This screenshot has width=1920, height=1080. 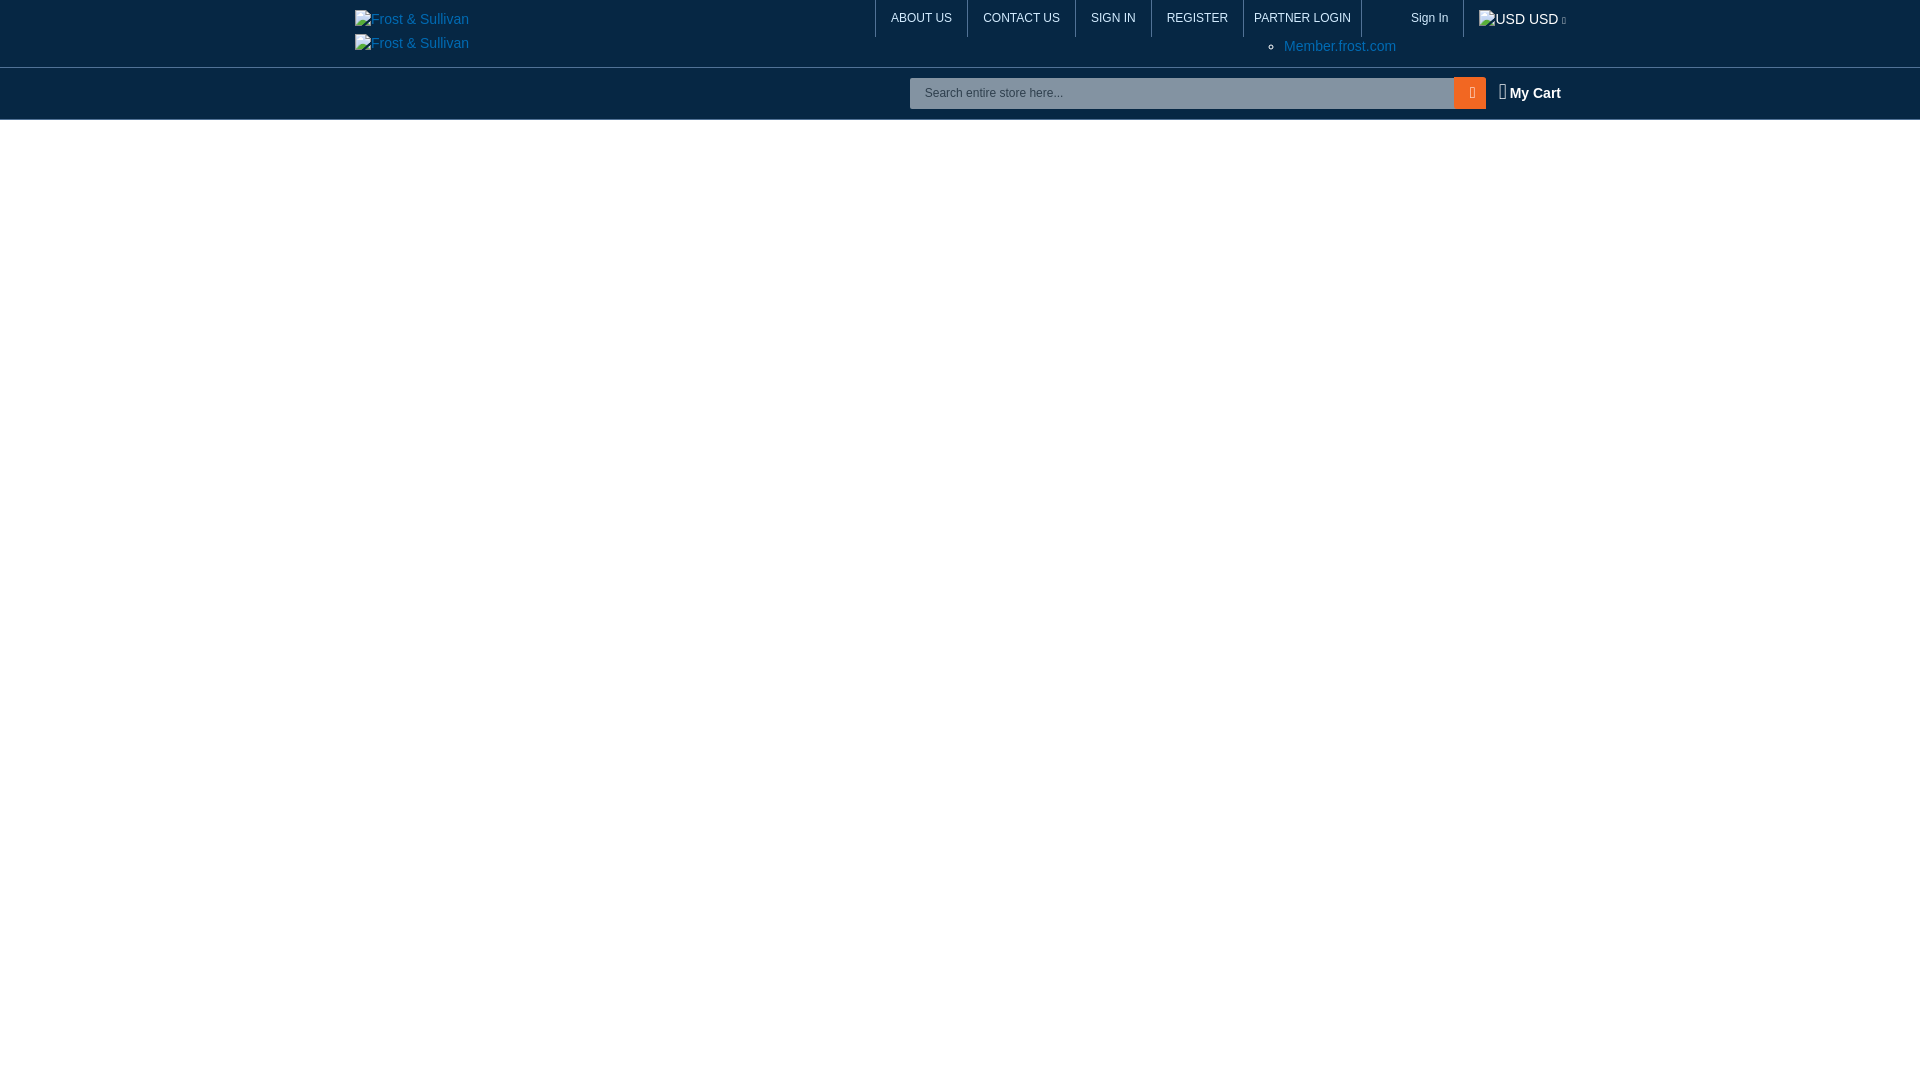 I want to click on Sign In, so click(x=1429, y=18).